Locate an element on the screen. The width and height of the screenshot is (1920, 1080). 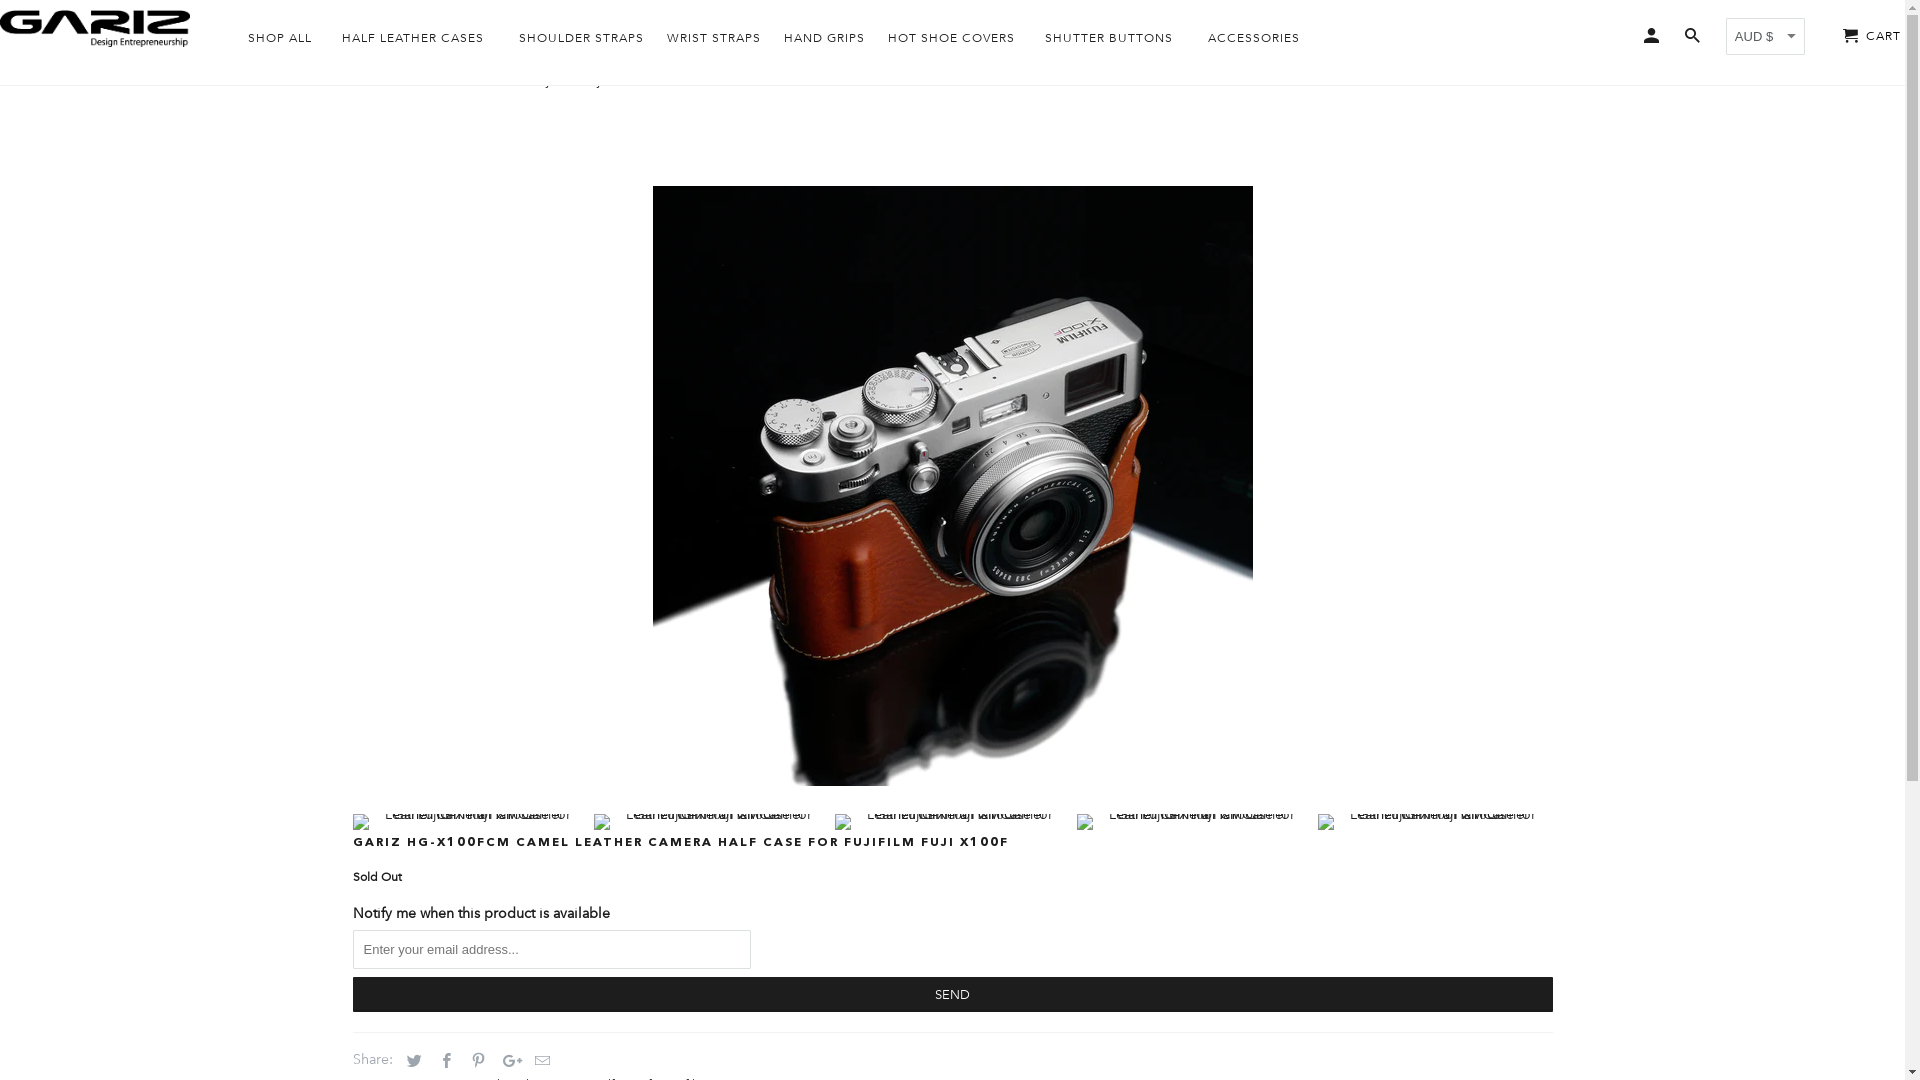
Share this on Pinterest is located at coordinates (475, 1060).